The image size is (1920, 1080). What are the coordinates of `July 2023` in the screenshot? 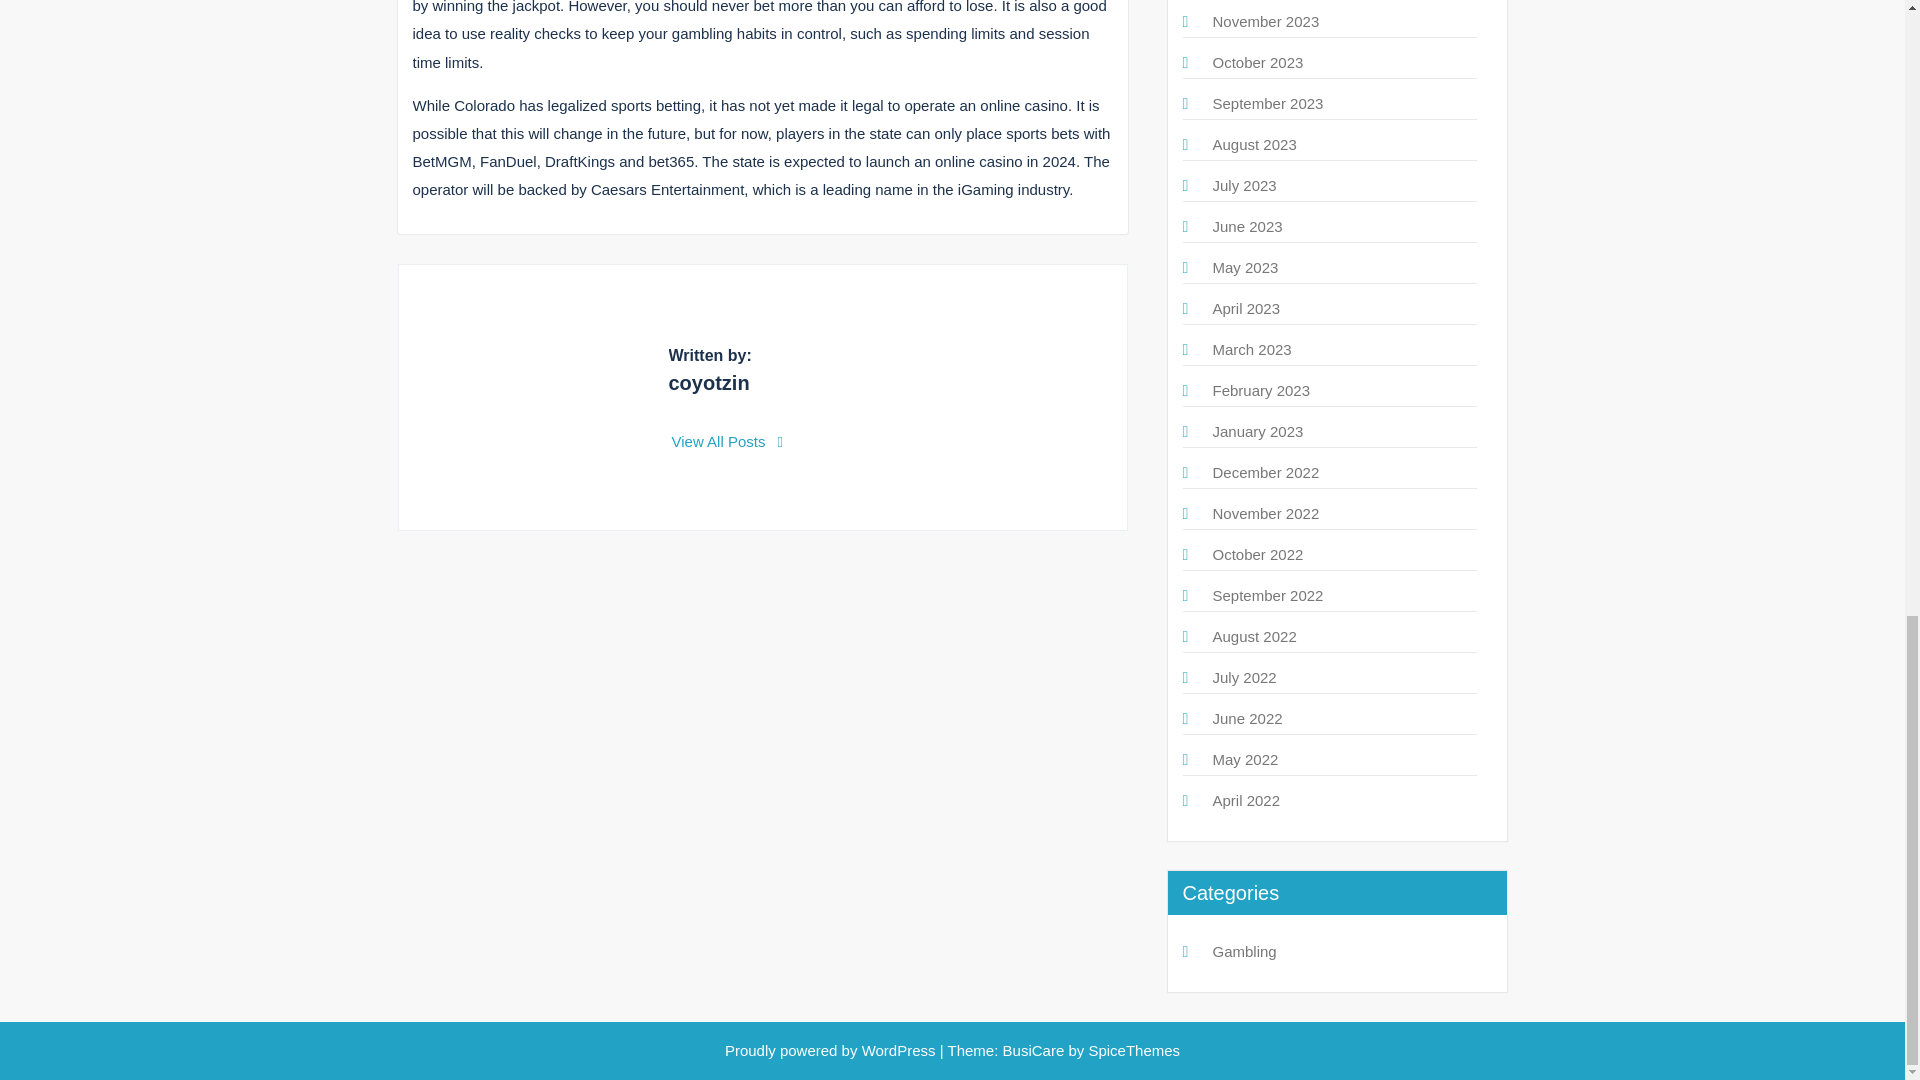 It's located at (1244, 186).